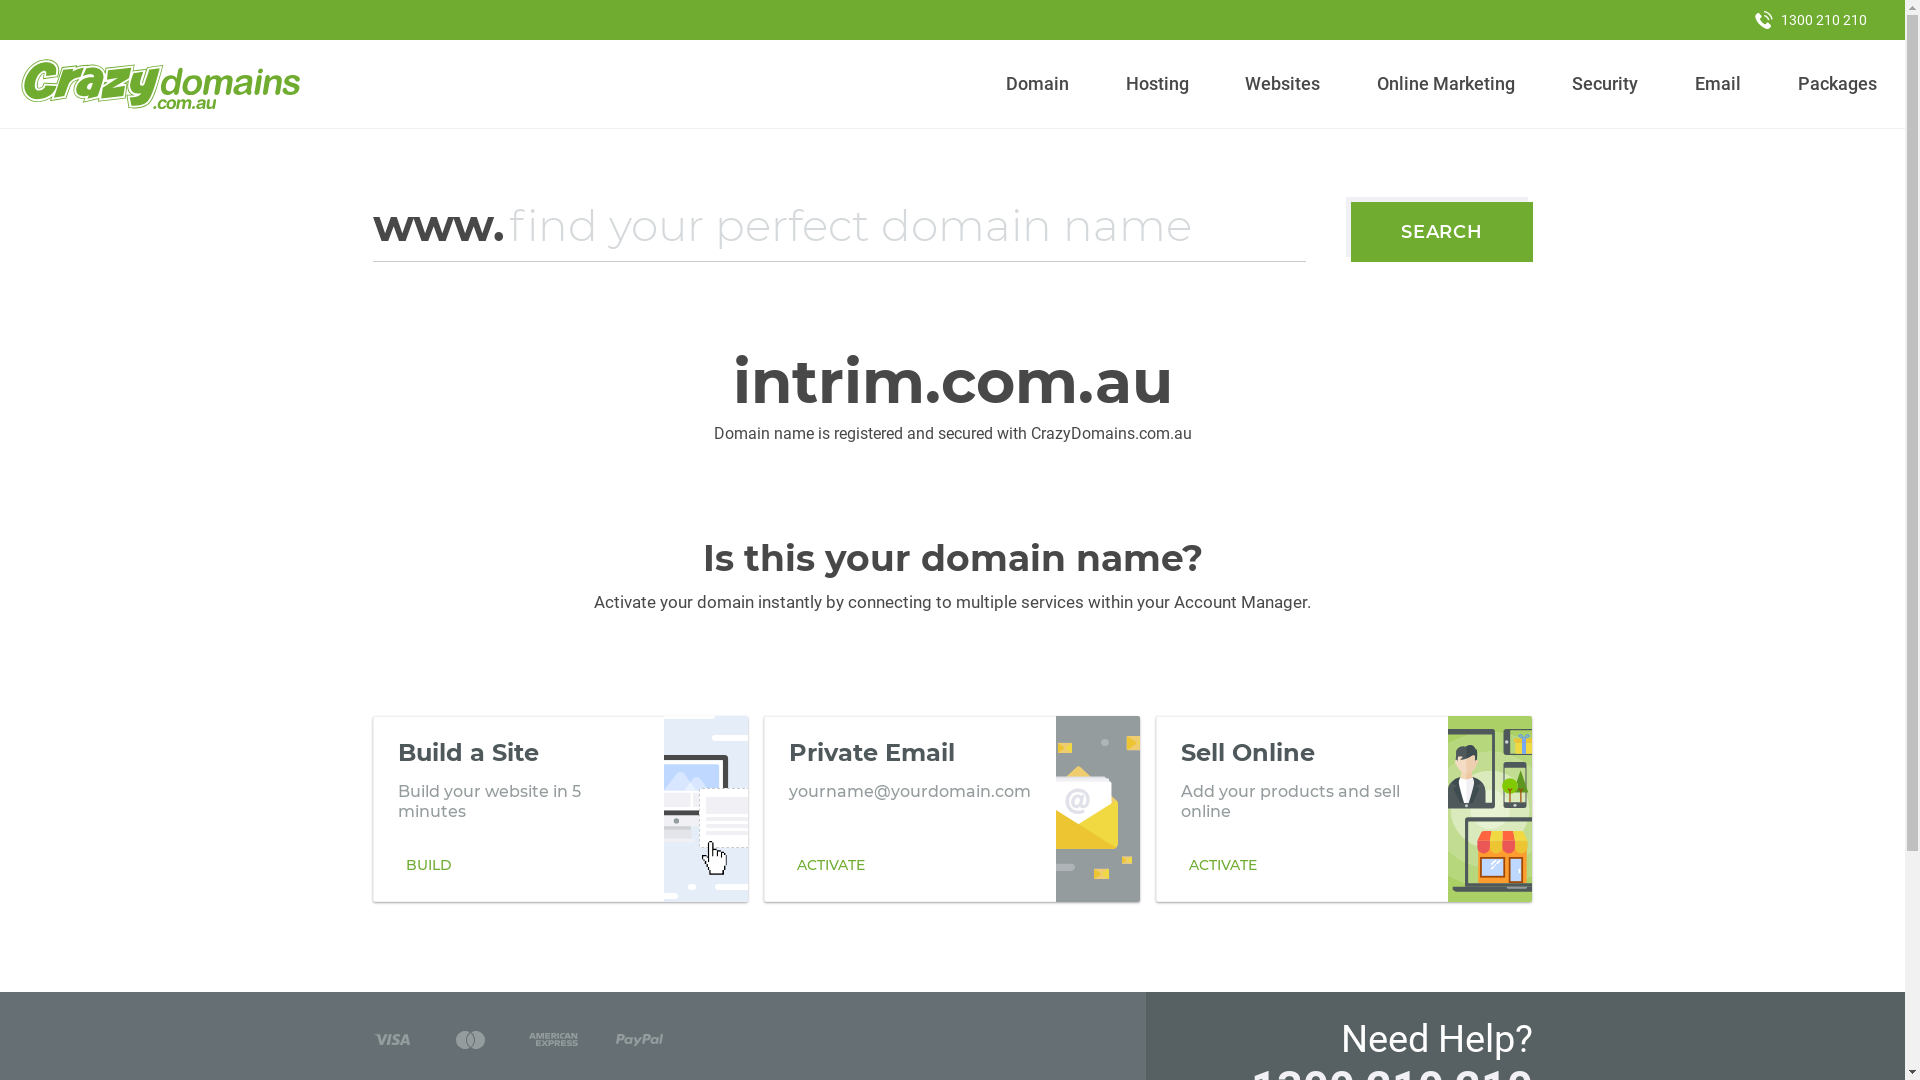 The height and width of the screenshot is (1080, 1920). I want to click on Domain, so click(1038, 84).